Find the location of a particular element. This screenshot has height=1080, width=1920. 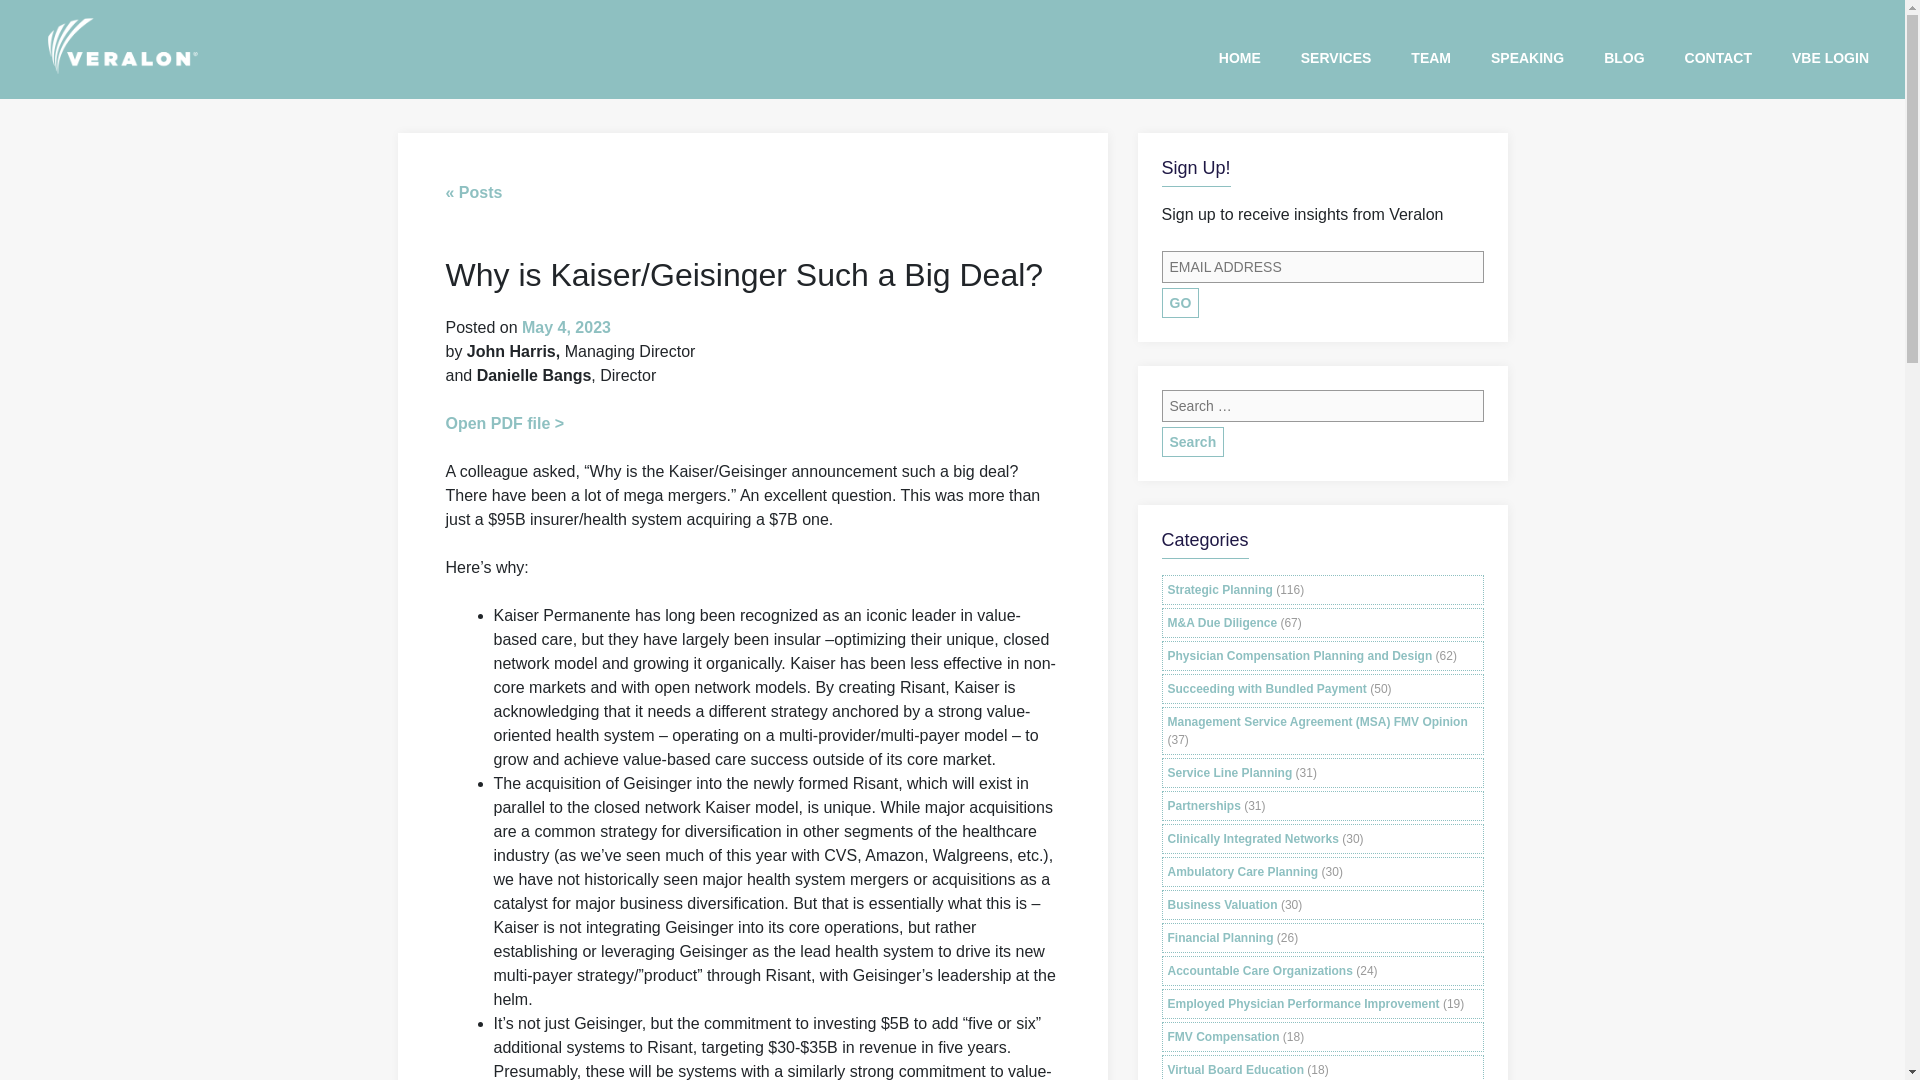

Clinically Integrated Networks is located at coordinates (1252, 838).